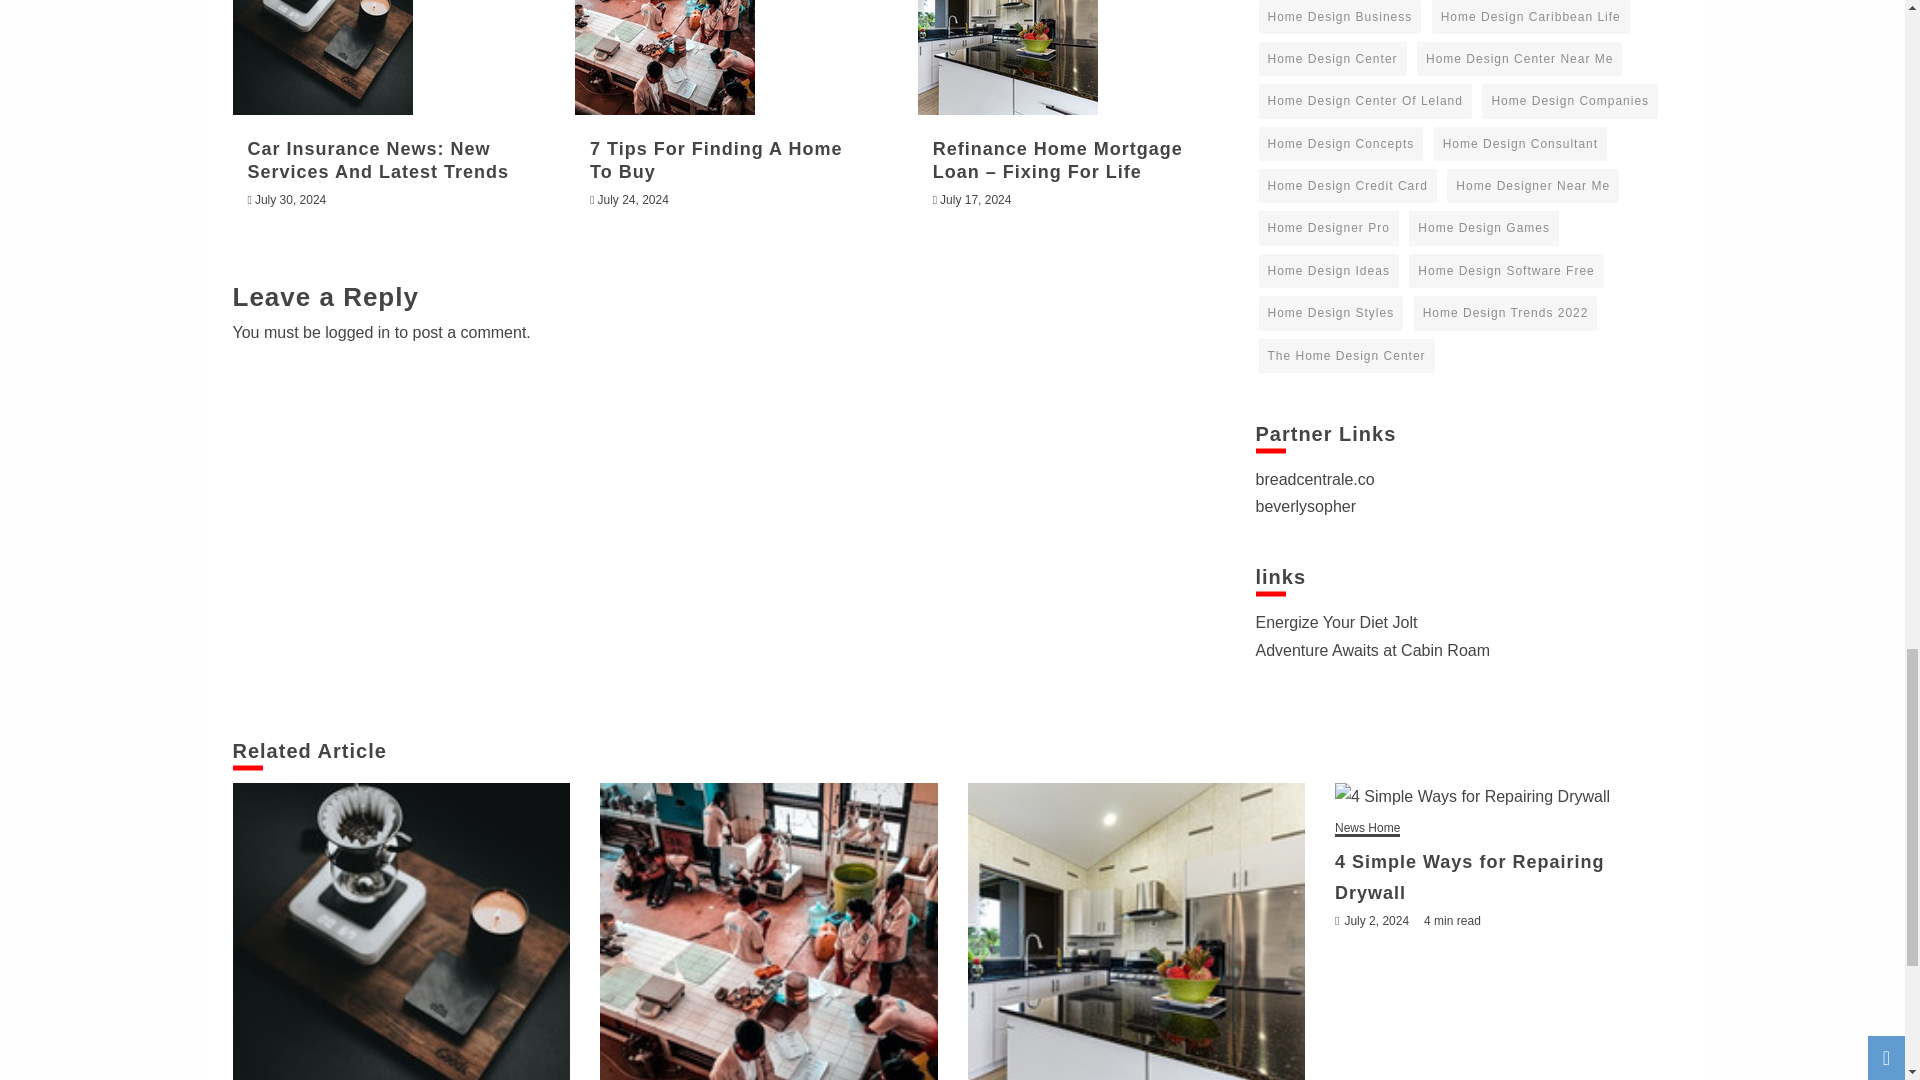 This screenshot has width=1920, height=1080. I want to click on 4 Simple Ways for Repairing Drywall, so click(1503, 796).